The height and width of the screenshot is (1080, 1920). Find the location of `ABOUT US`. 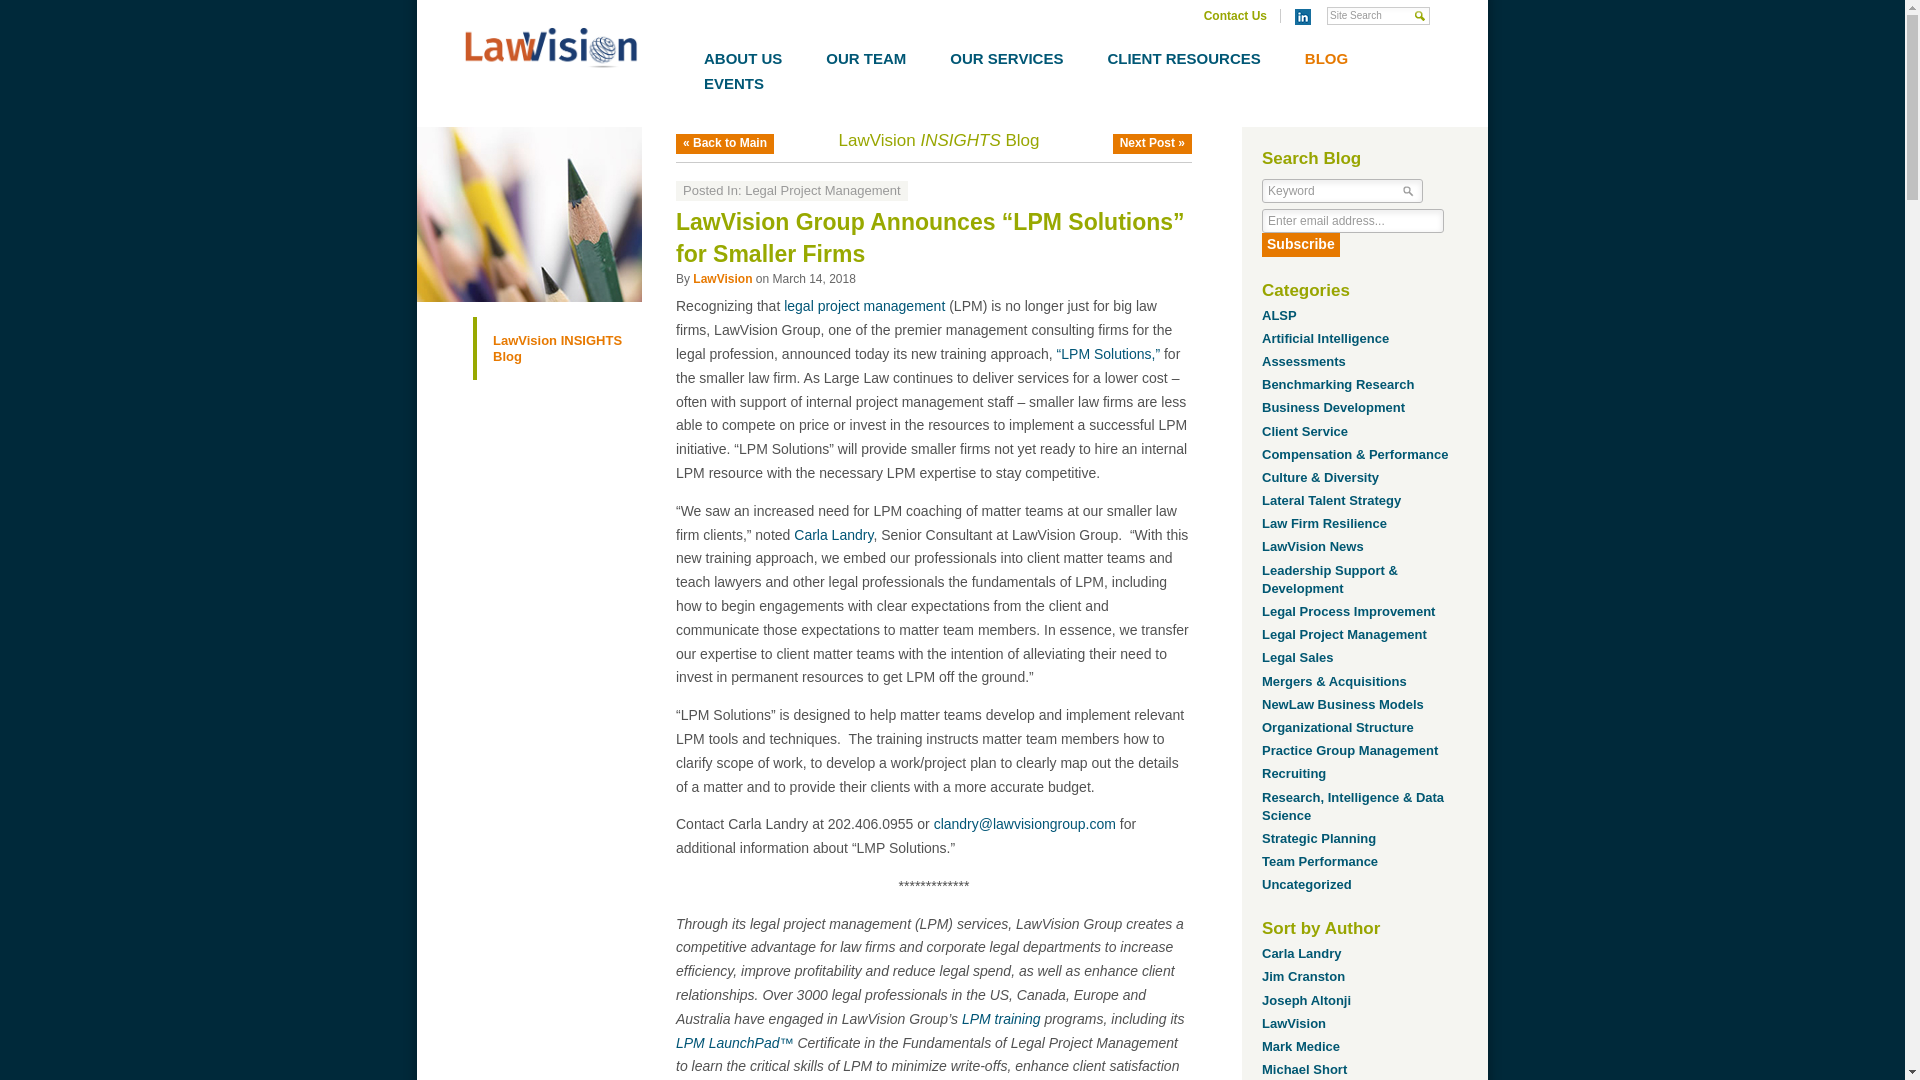

ABOUT US is located at coordinates (742, 58).